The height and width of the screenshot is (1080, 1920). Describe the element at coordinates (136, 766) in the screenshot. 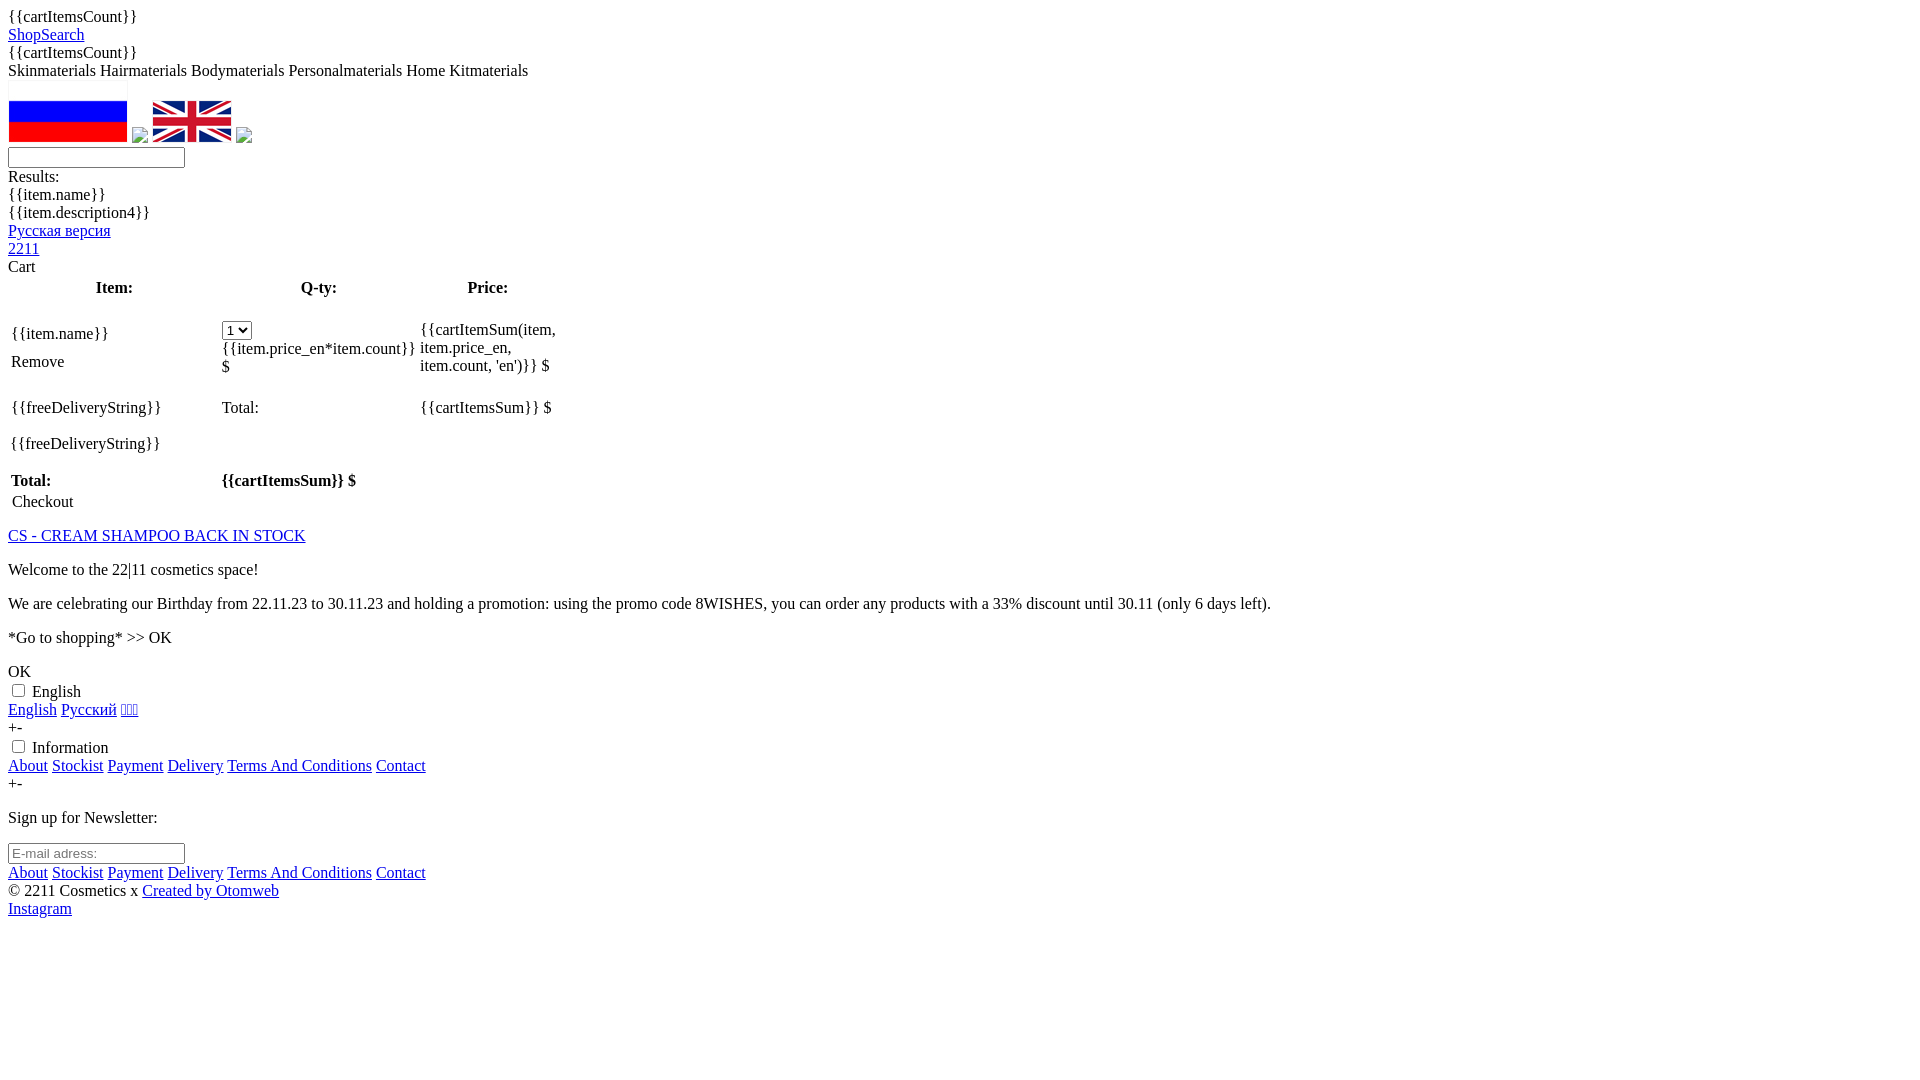

I see `Payment` at that location.